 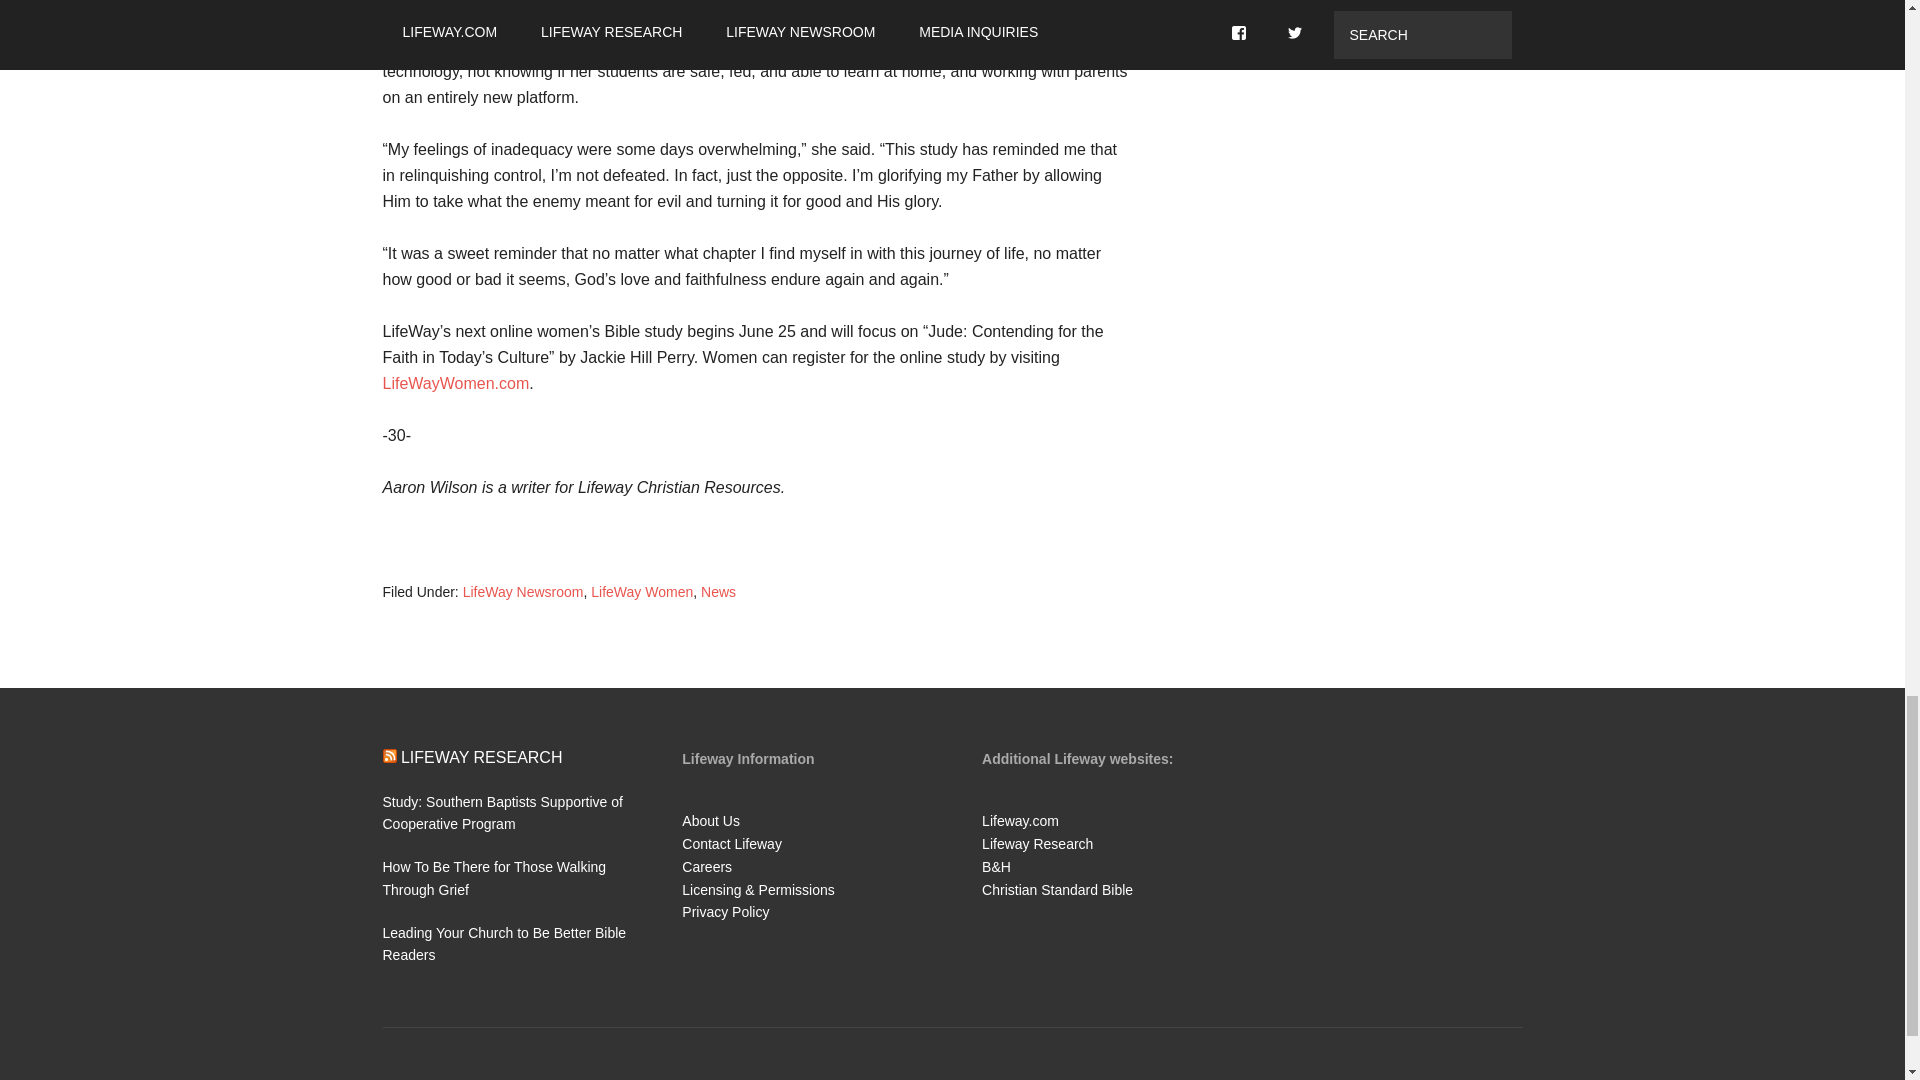 I want to click on About Us, so click(x=710, y=821).